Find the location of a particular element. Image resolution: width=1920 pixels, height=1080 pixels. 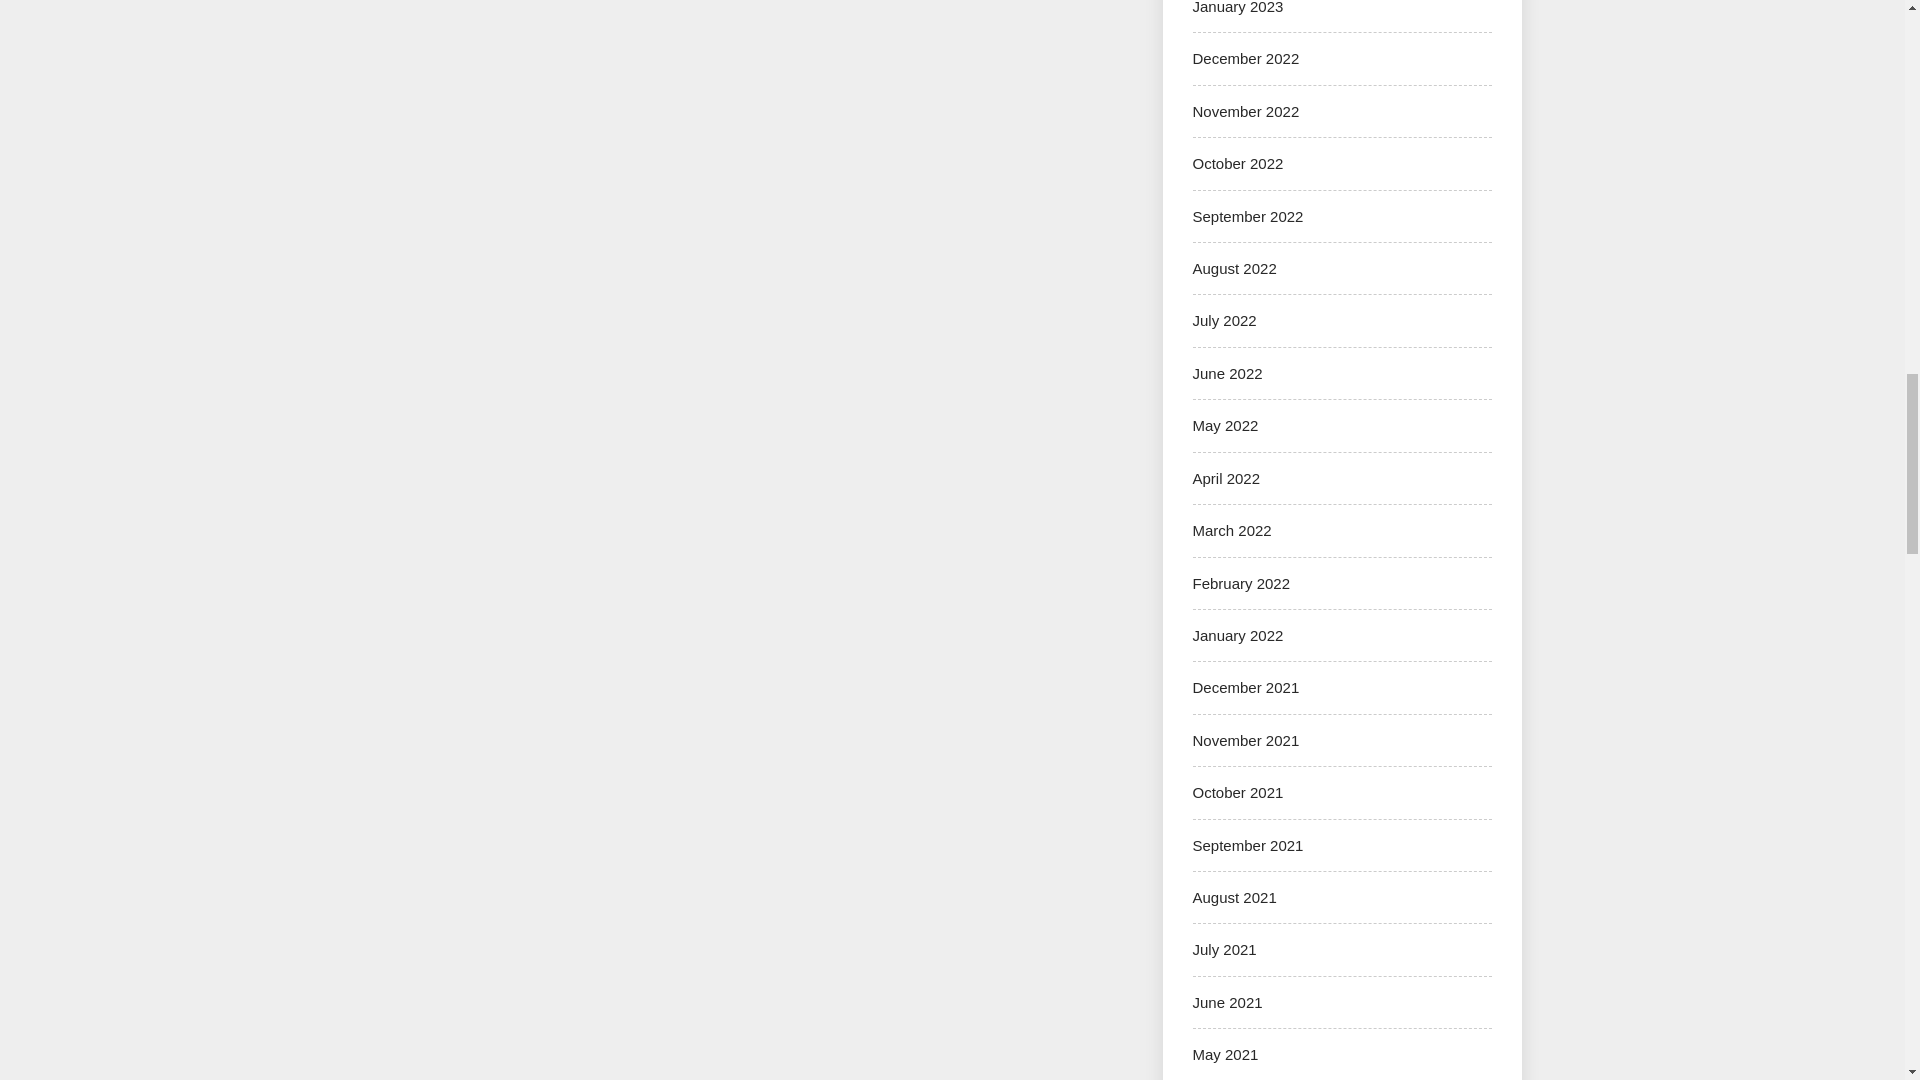

January 2023 is located at coordinates (1237, 8).